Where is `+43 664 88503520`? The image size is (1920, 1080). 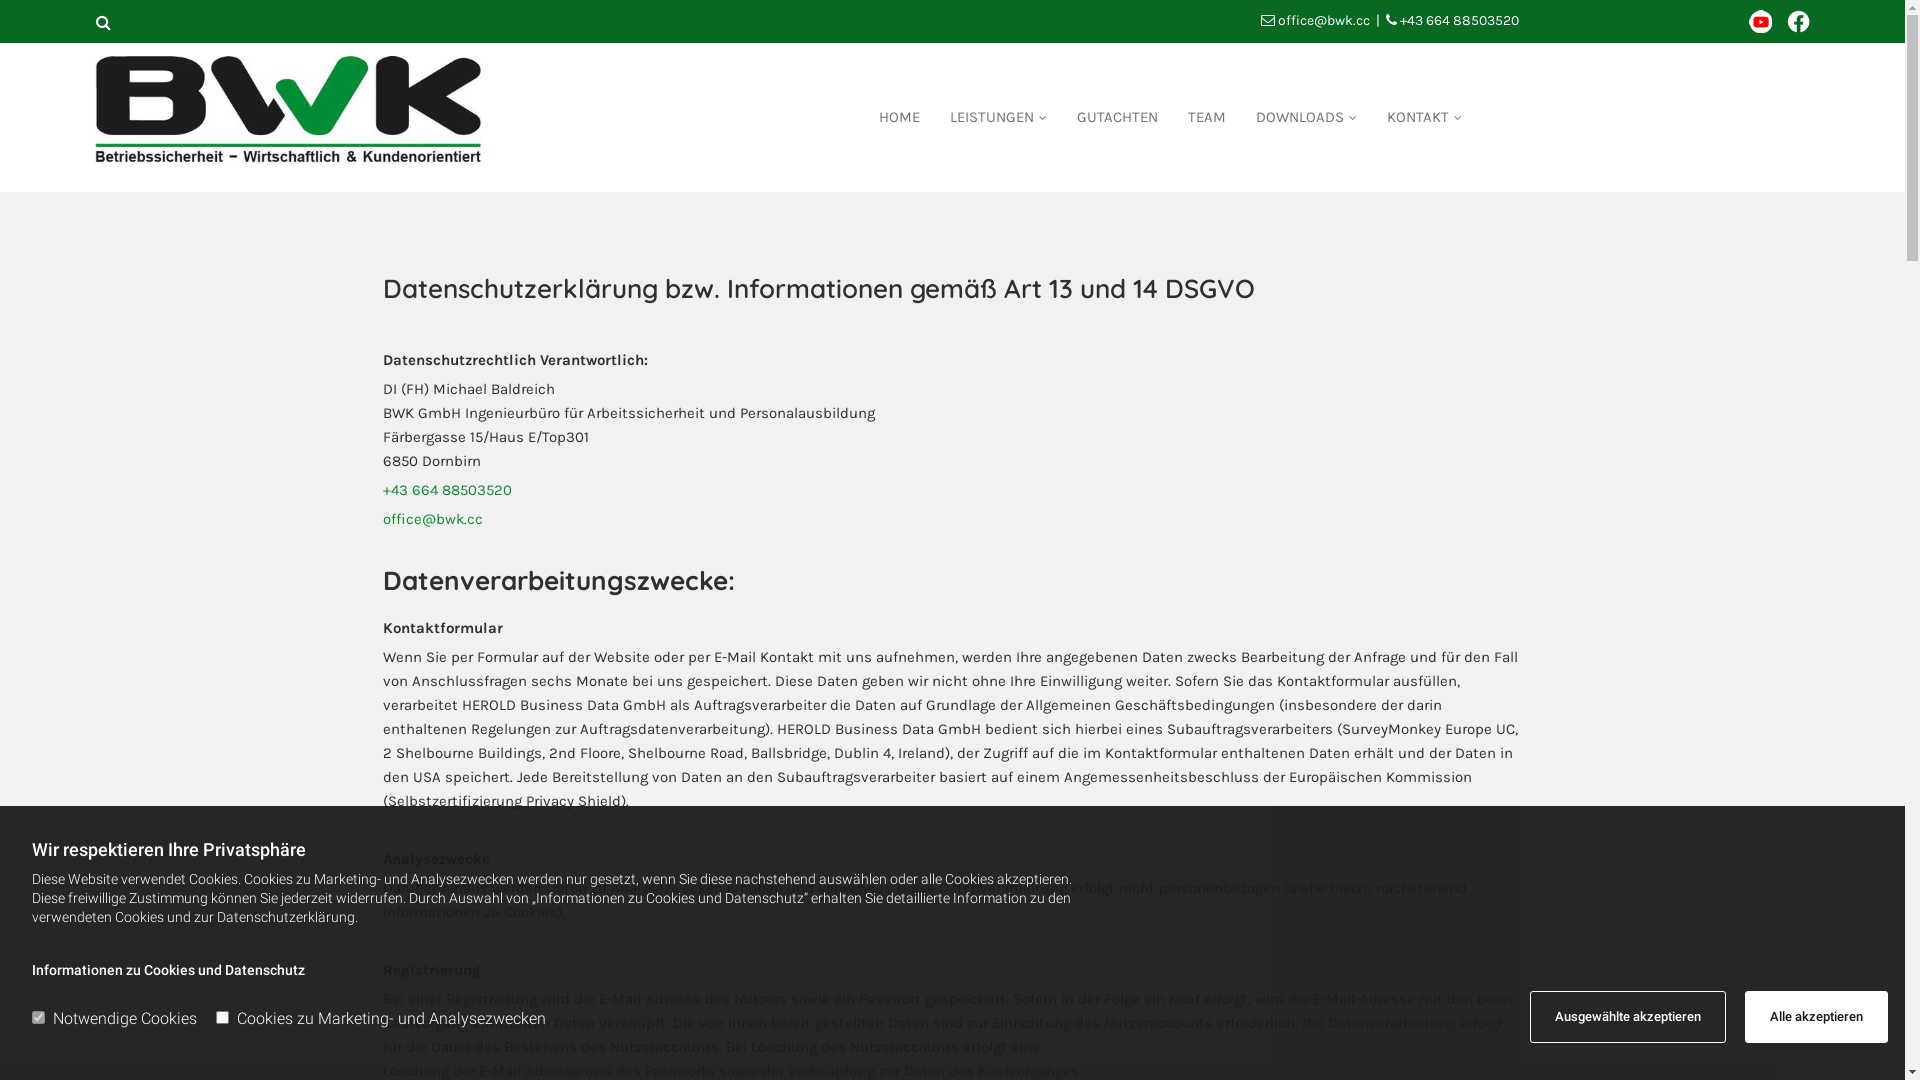 +43 664 88503520 is located at coordinates (1460, 20).